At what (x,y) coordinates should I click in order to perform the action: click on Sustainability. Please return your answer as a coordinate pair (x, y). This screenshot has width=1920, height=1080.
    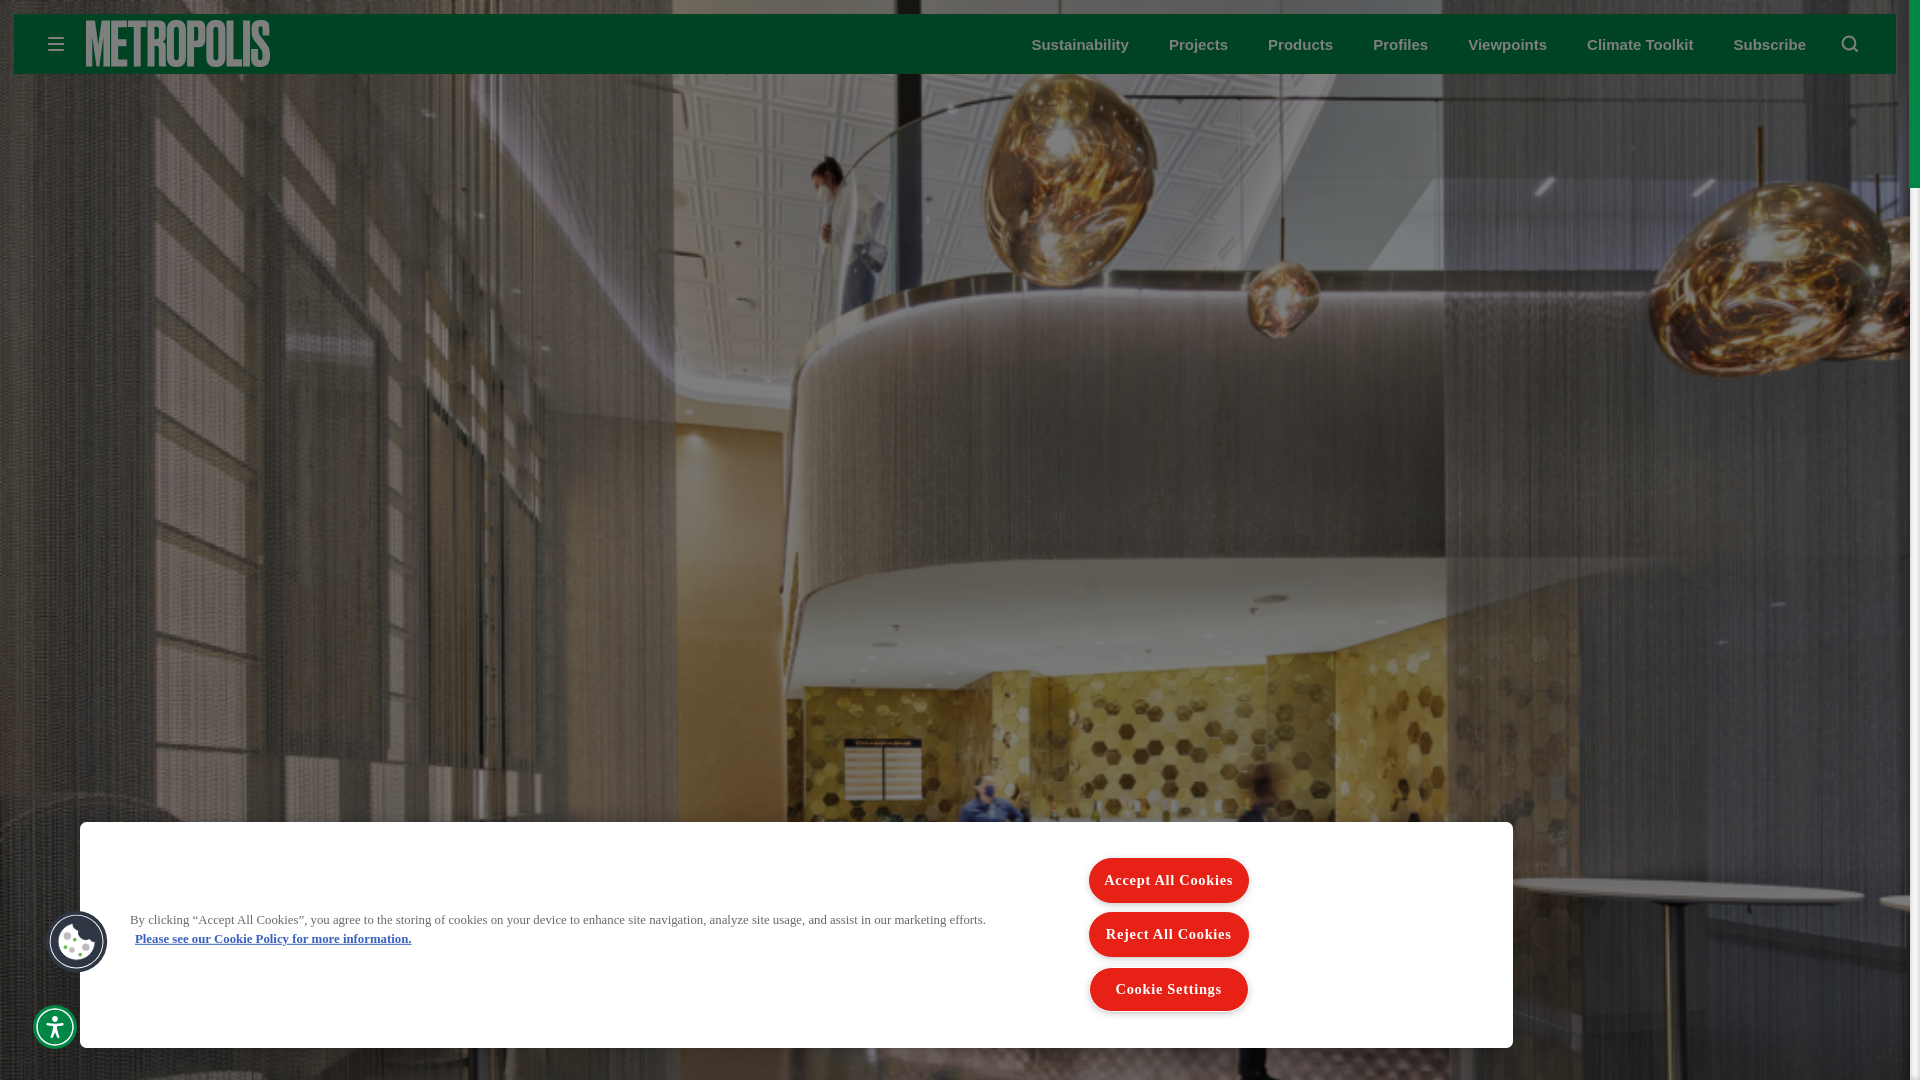
    Looking at the image, I should click on (1080, 44).